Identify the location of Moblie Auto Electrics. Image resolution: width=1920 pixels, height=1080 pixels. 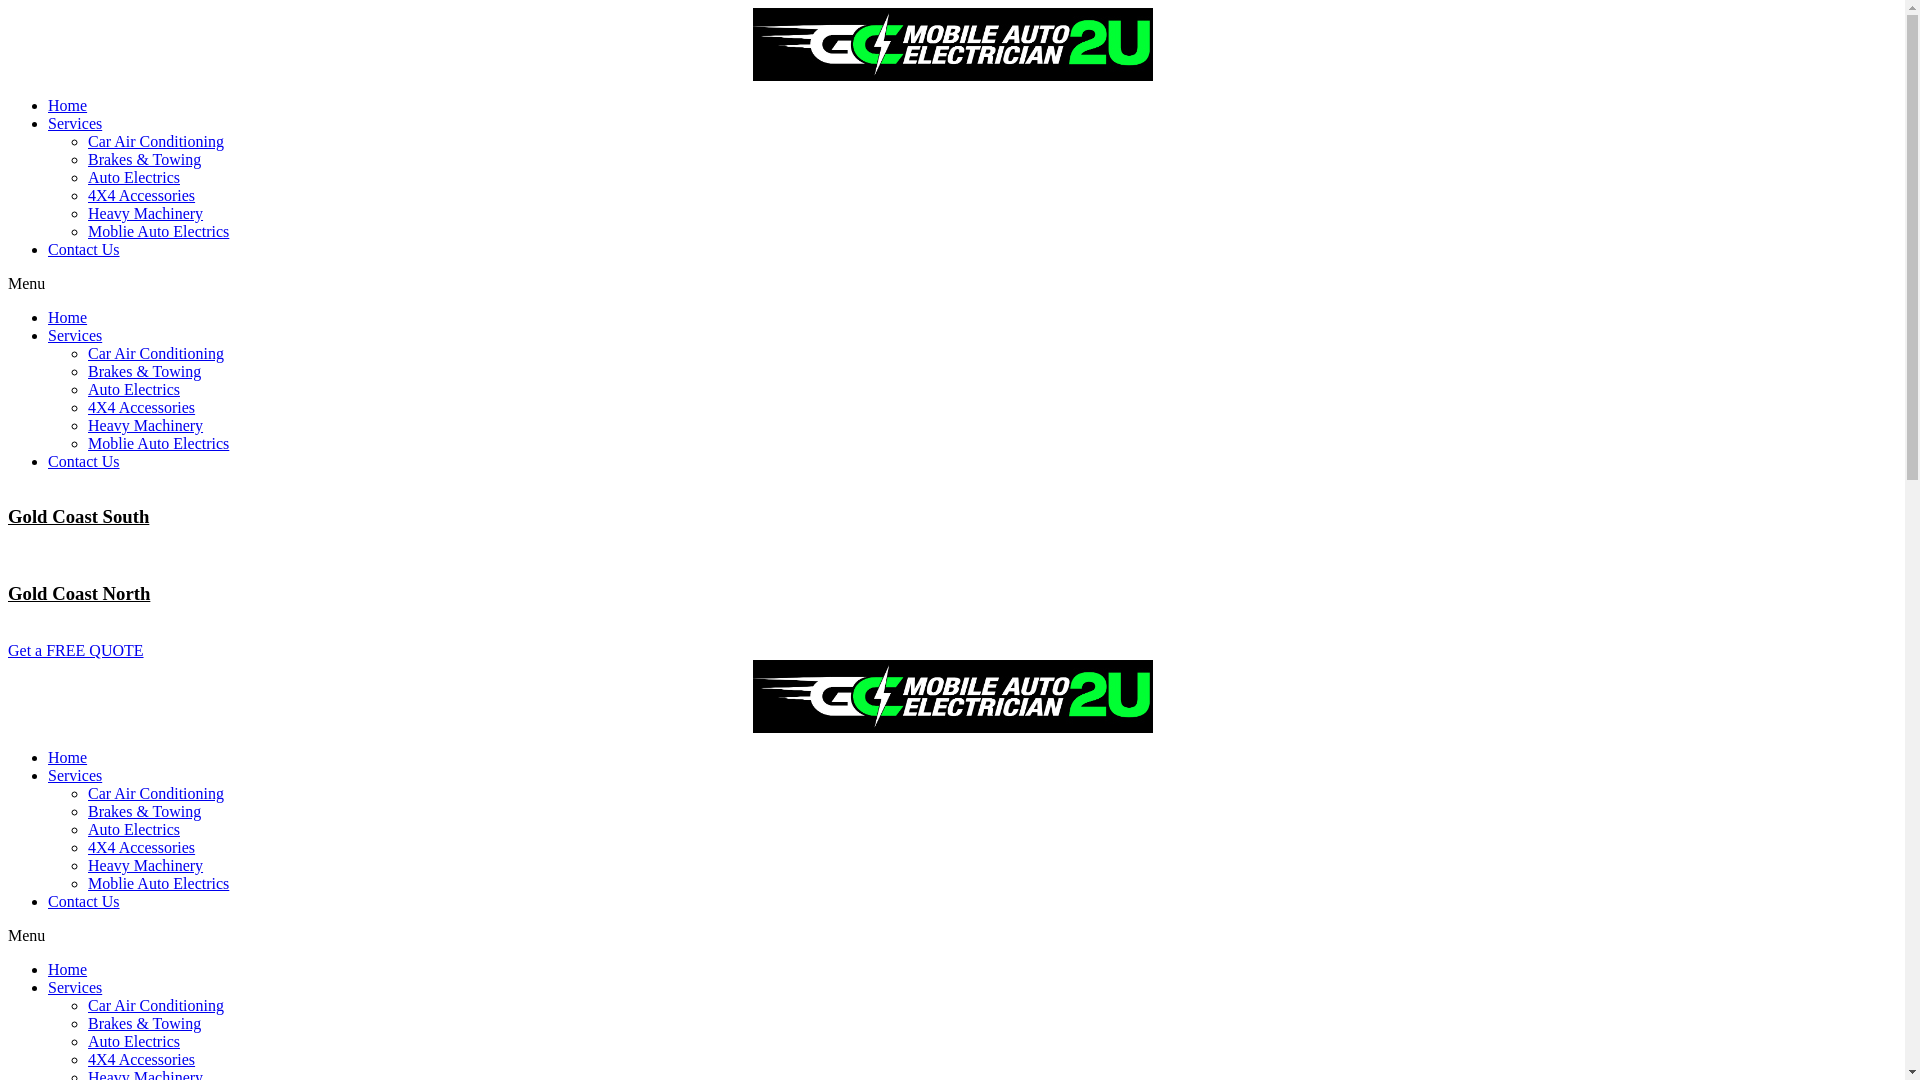
(158, 884).